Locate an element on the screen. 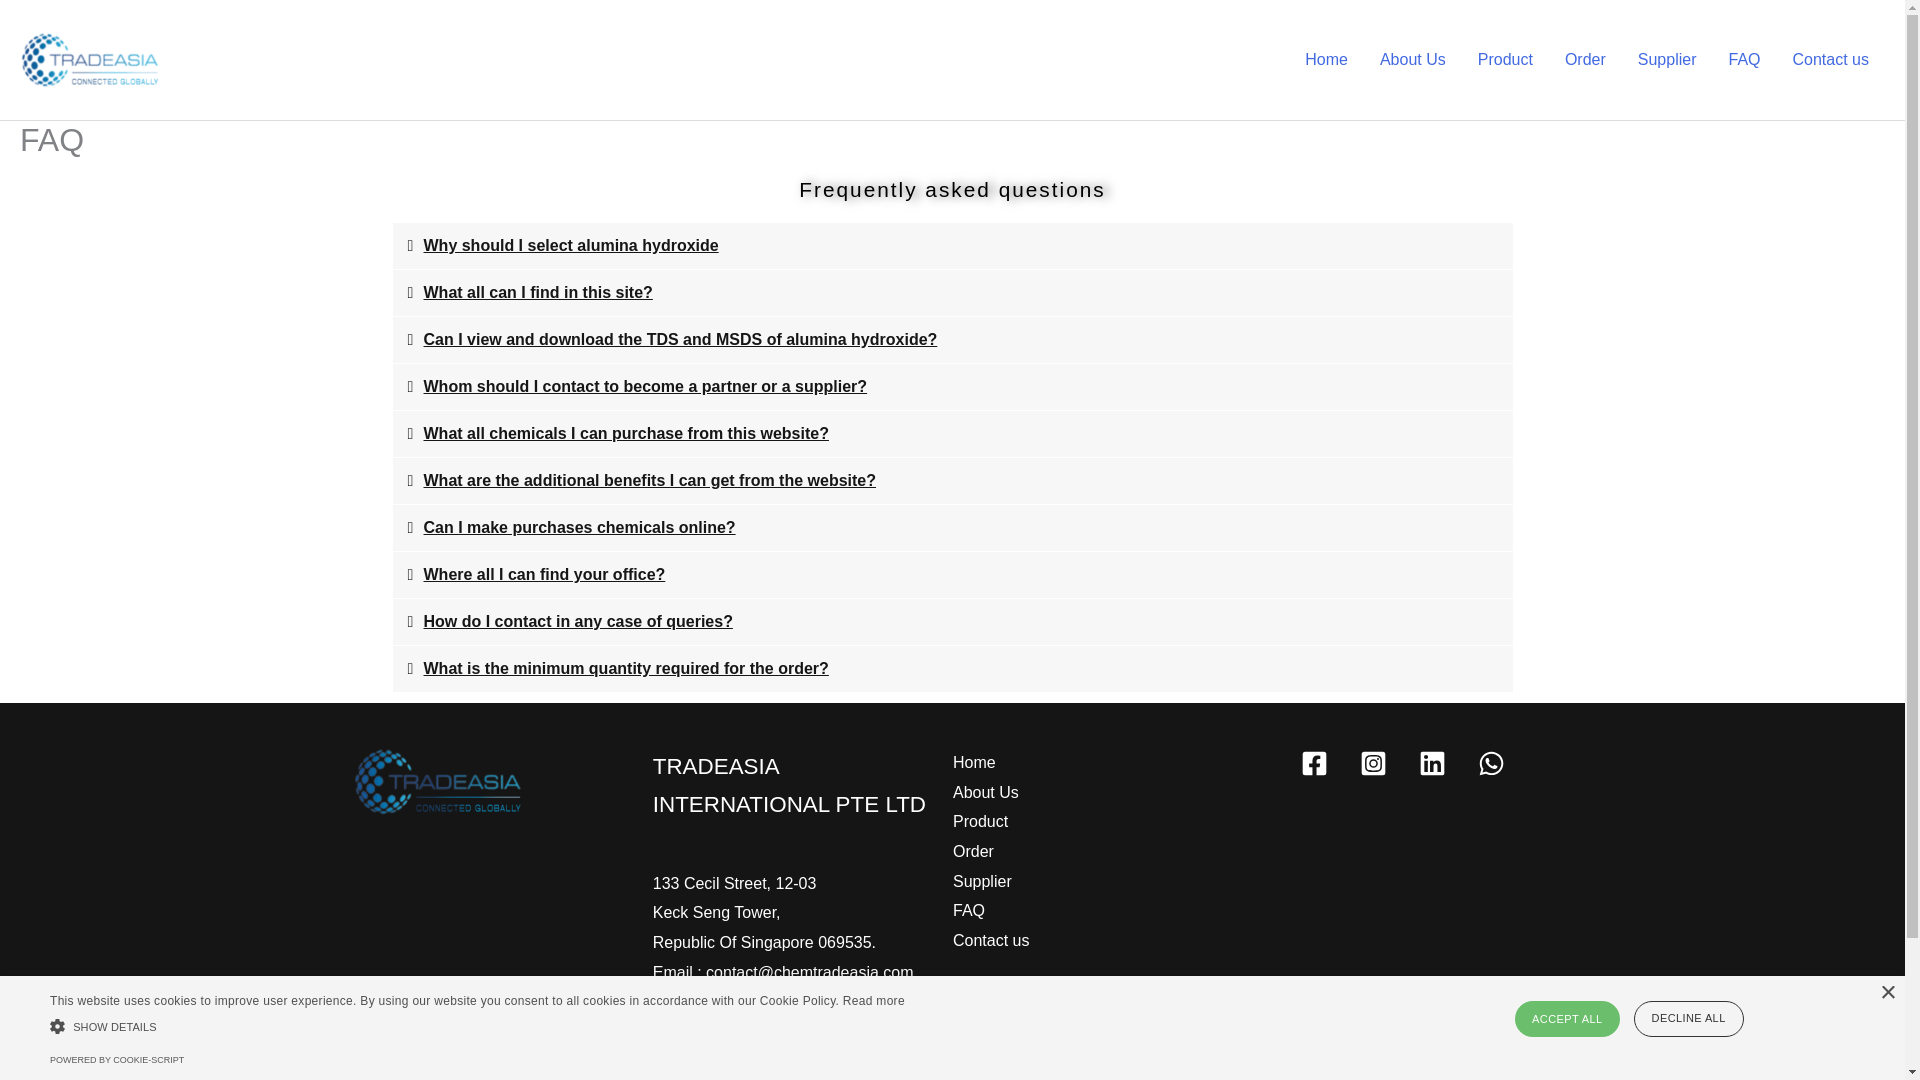 Image resolution: width=1920 pixels, height=1080 pixels. Supplier is located at coordinates (982, 882).